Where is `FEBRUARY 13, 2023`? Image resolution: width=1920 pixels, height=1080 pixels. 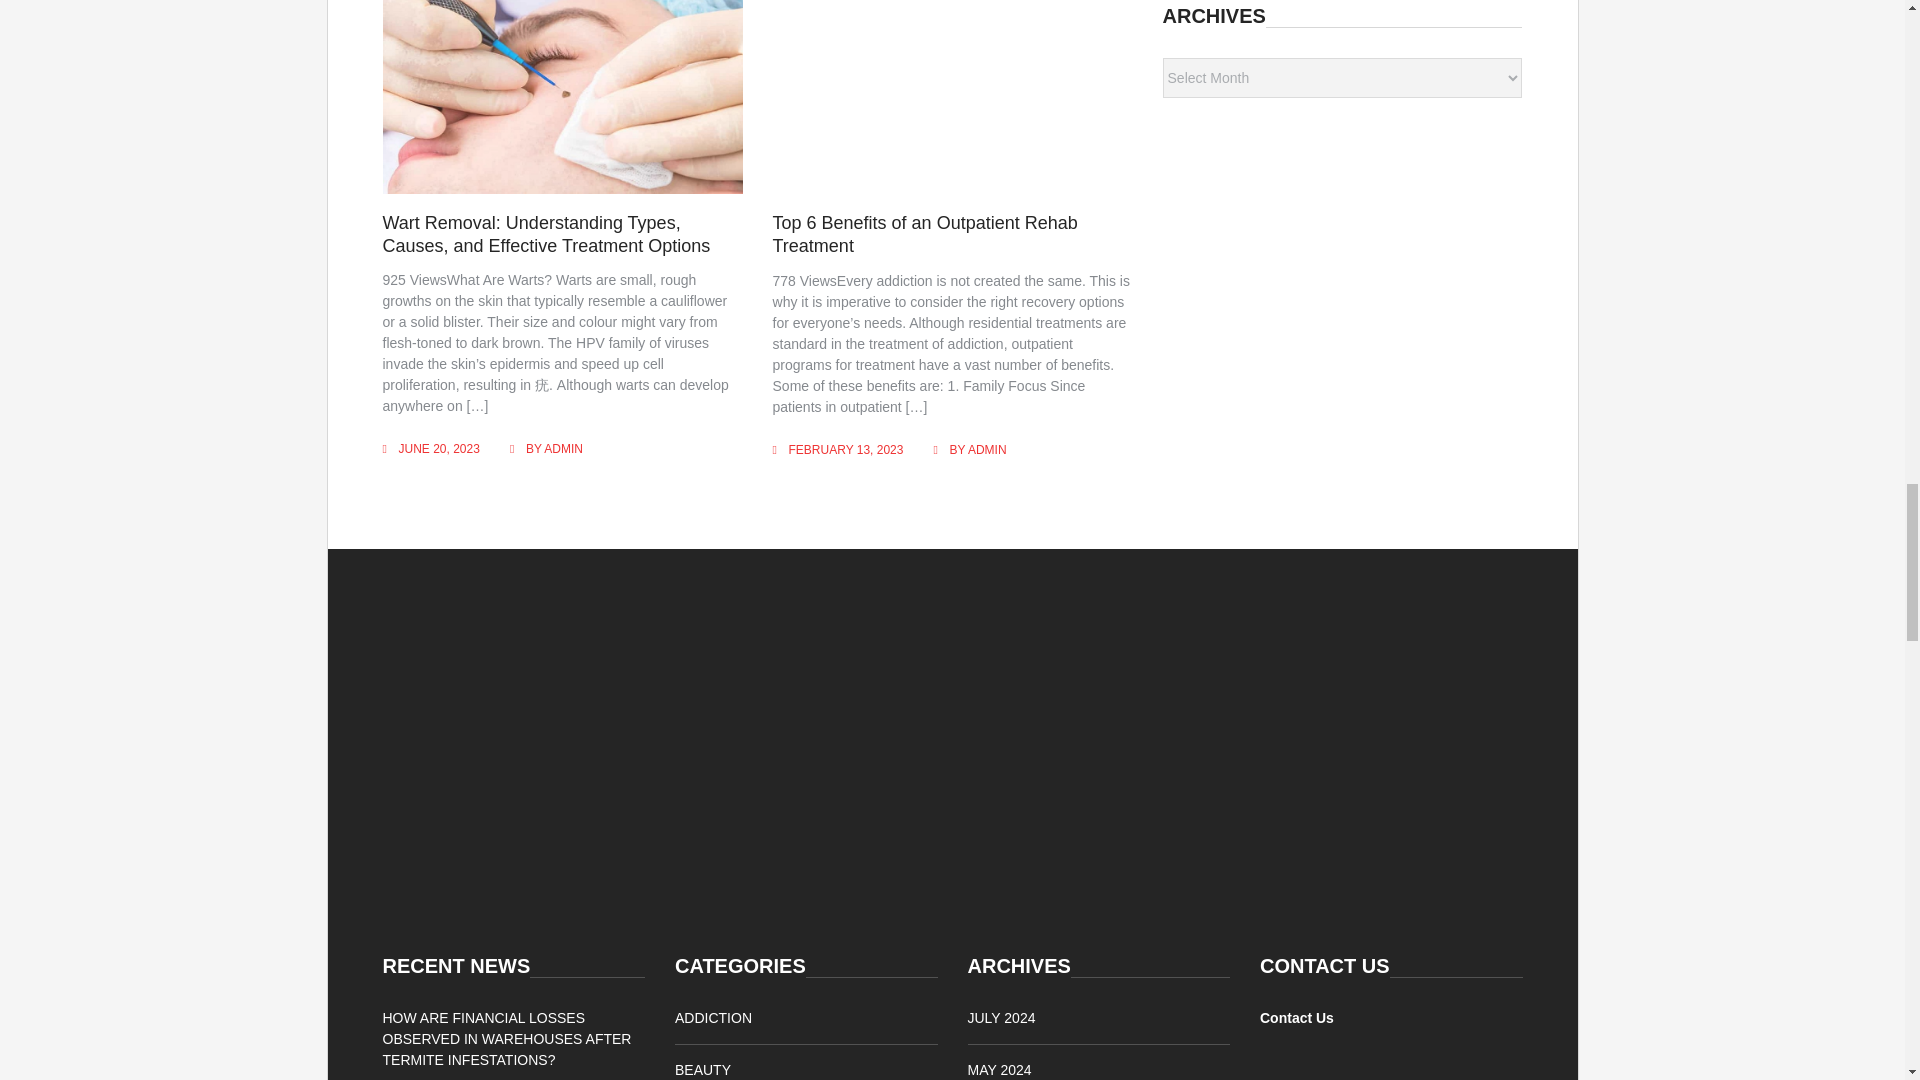
FEBRUARY 13, 2023 is located at coordinates (846, 449).